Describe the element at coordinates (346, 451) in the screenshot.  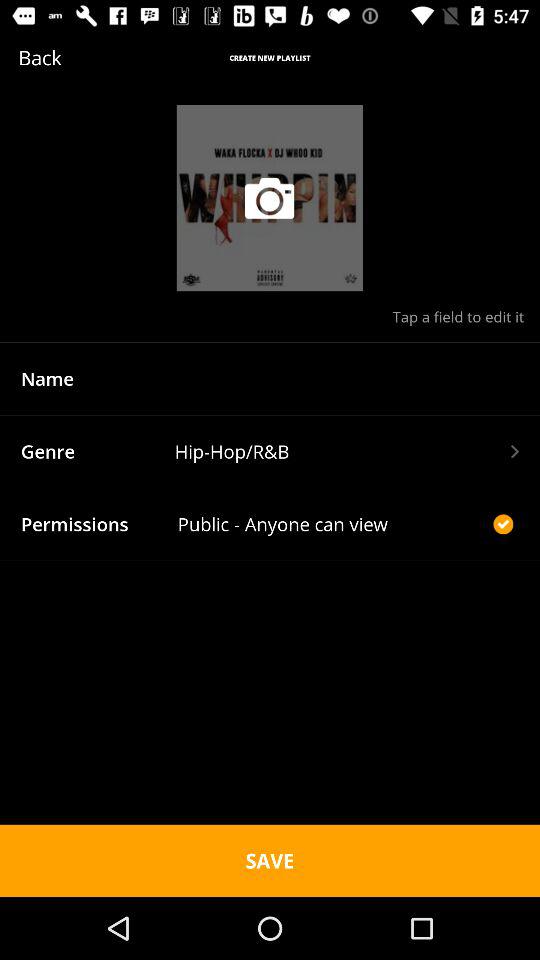
I see `turn on the hip hop r icon` at that location.